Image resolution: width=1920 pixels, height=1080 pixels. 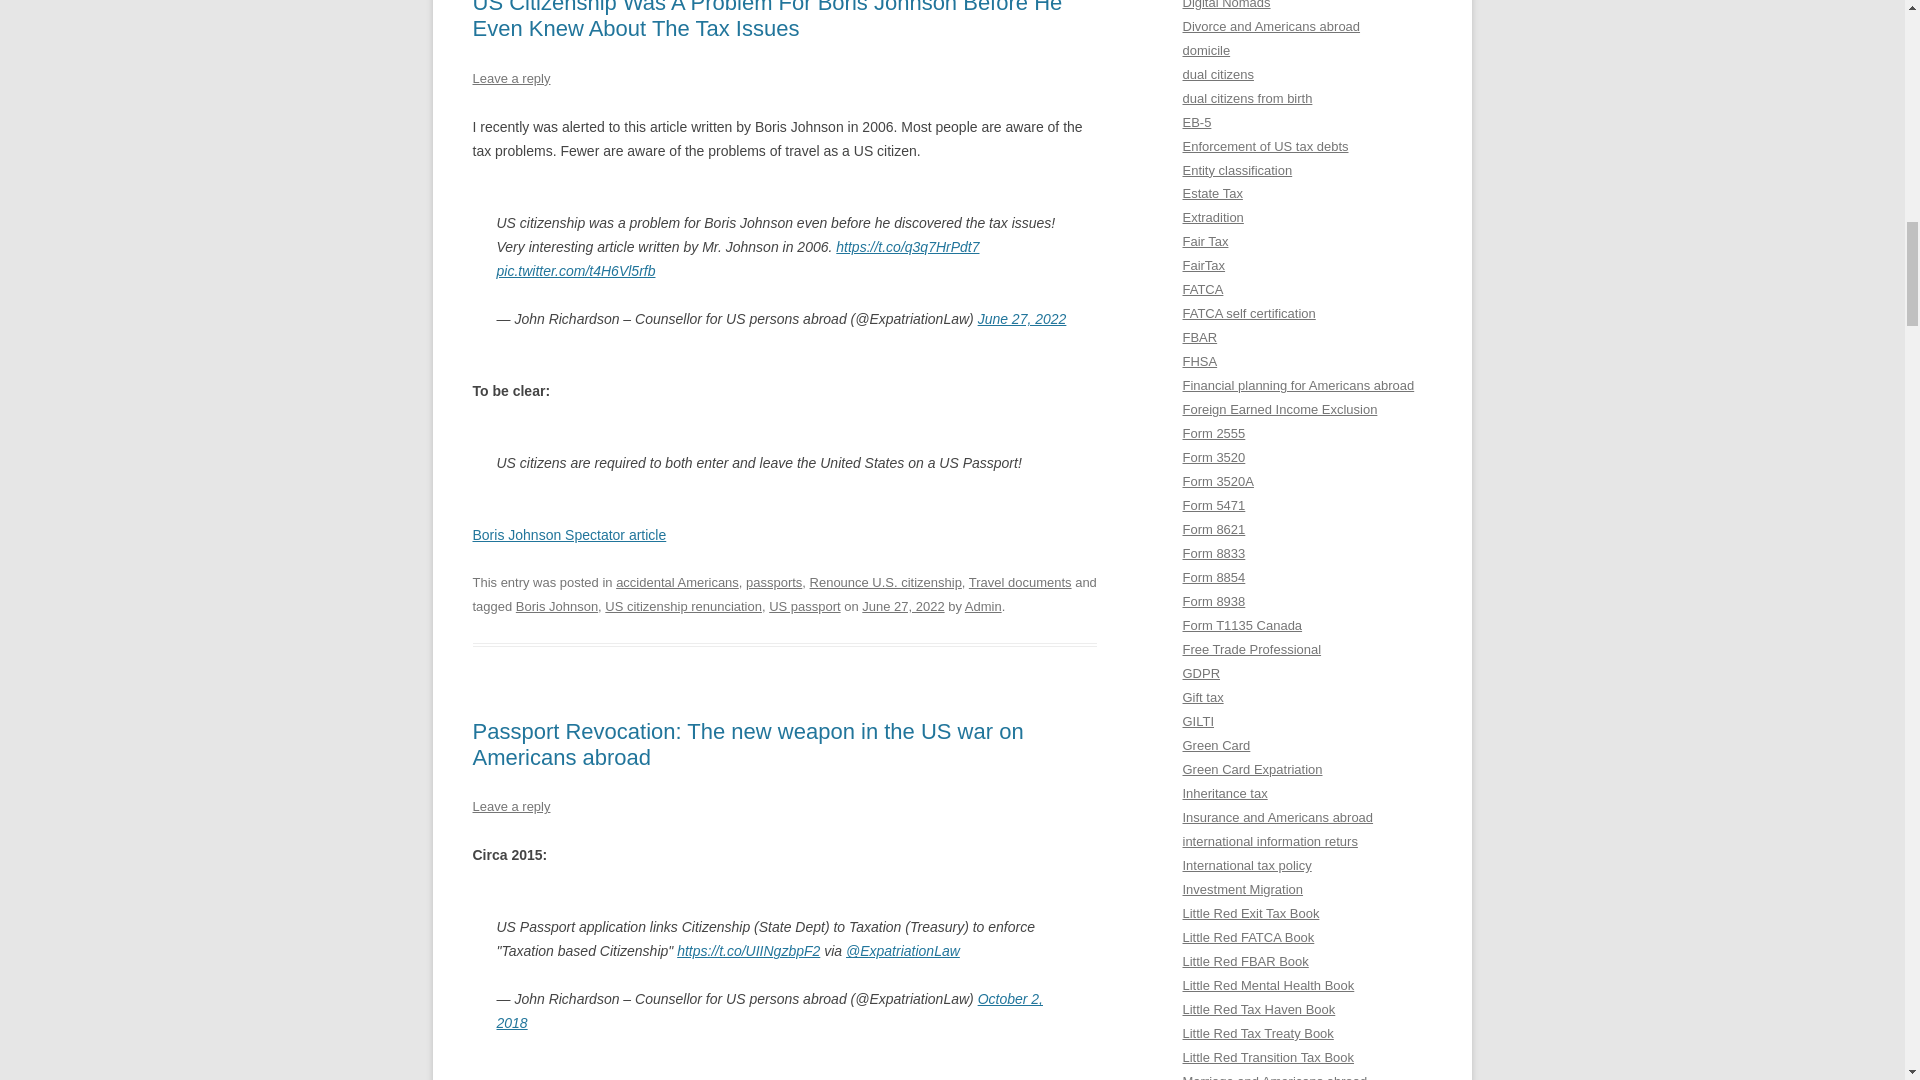 What do you see at coordinates (984, 606) in the screenshot?
I see `View all posts by Admin` at bounding box center [984, 606].